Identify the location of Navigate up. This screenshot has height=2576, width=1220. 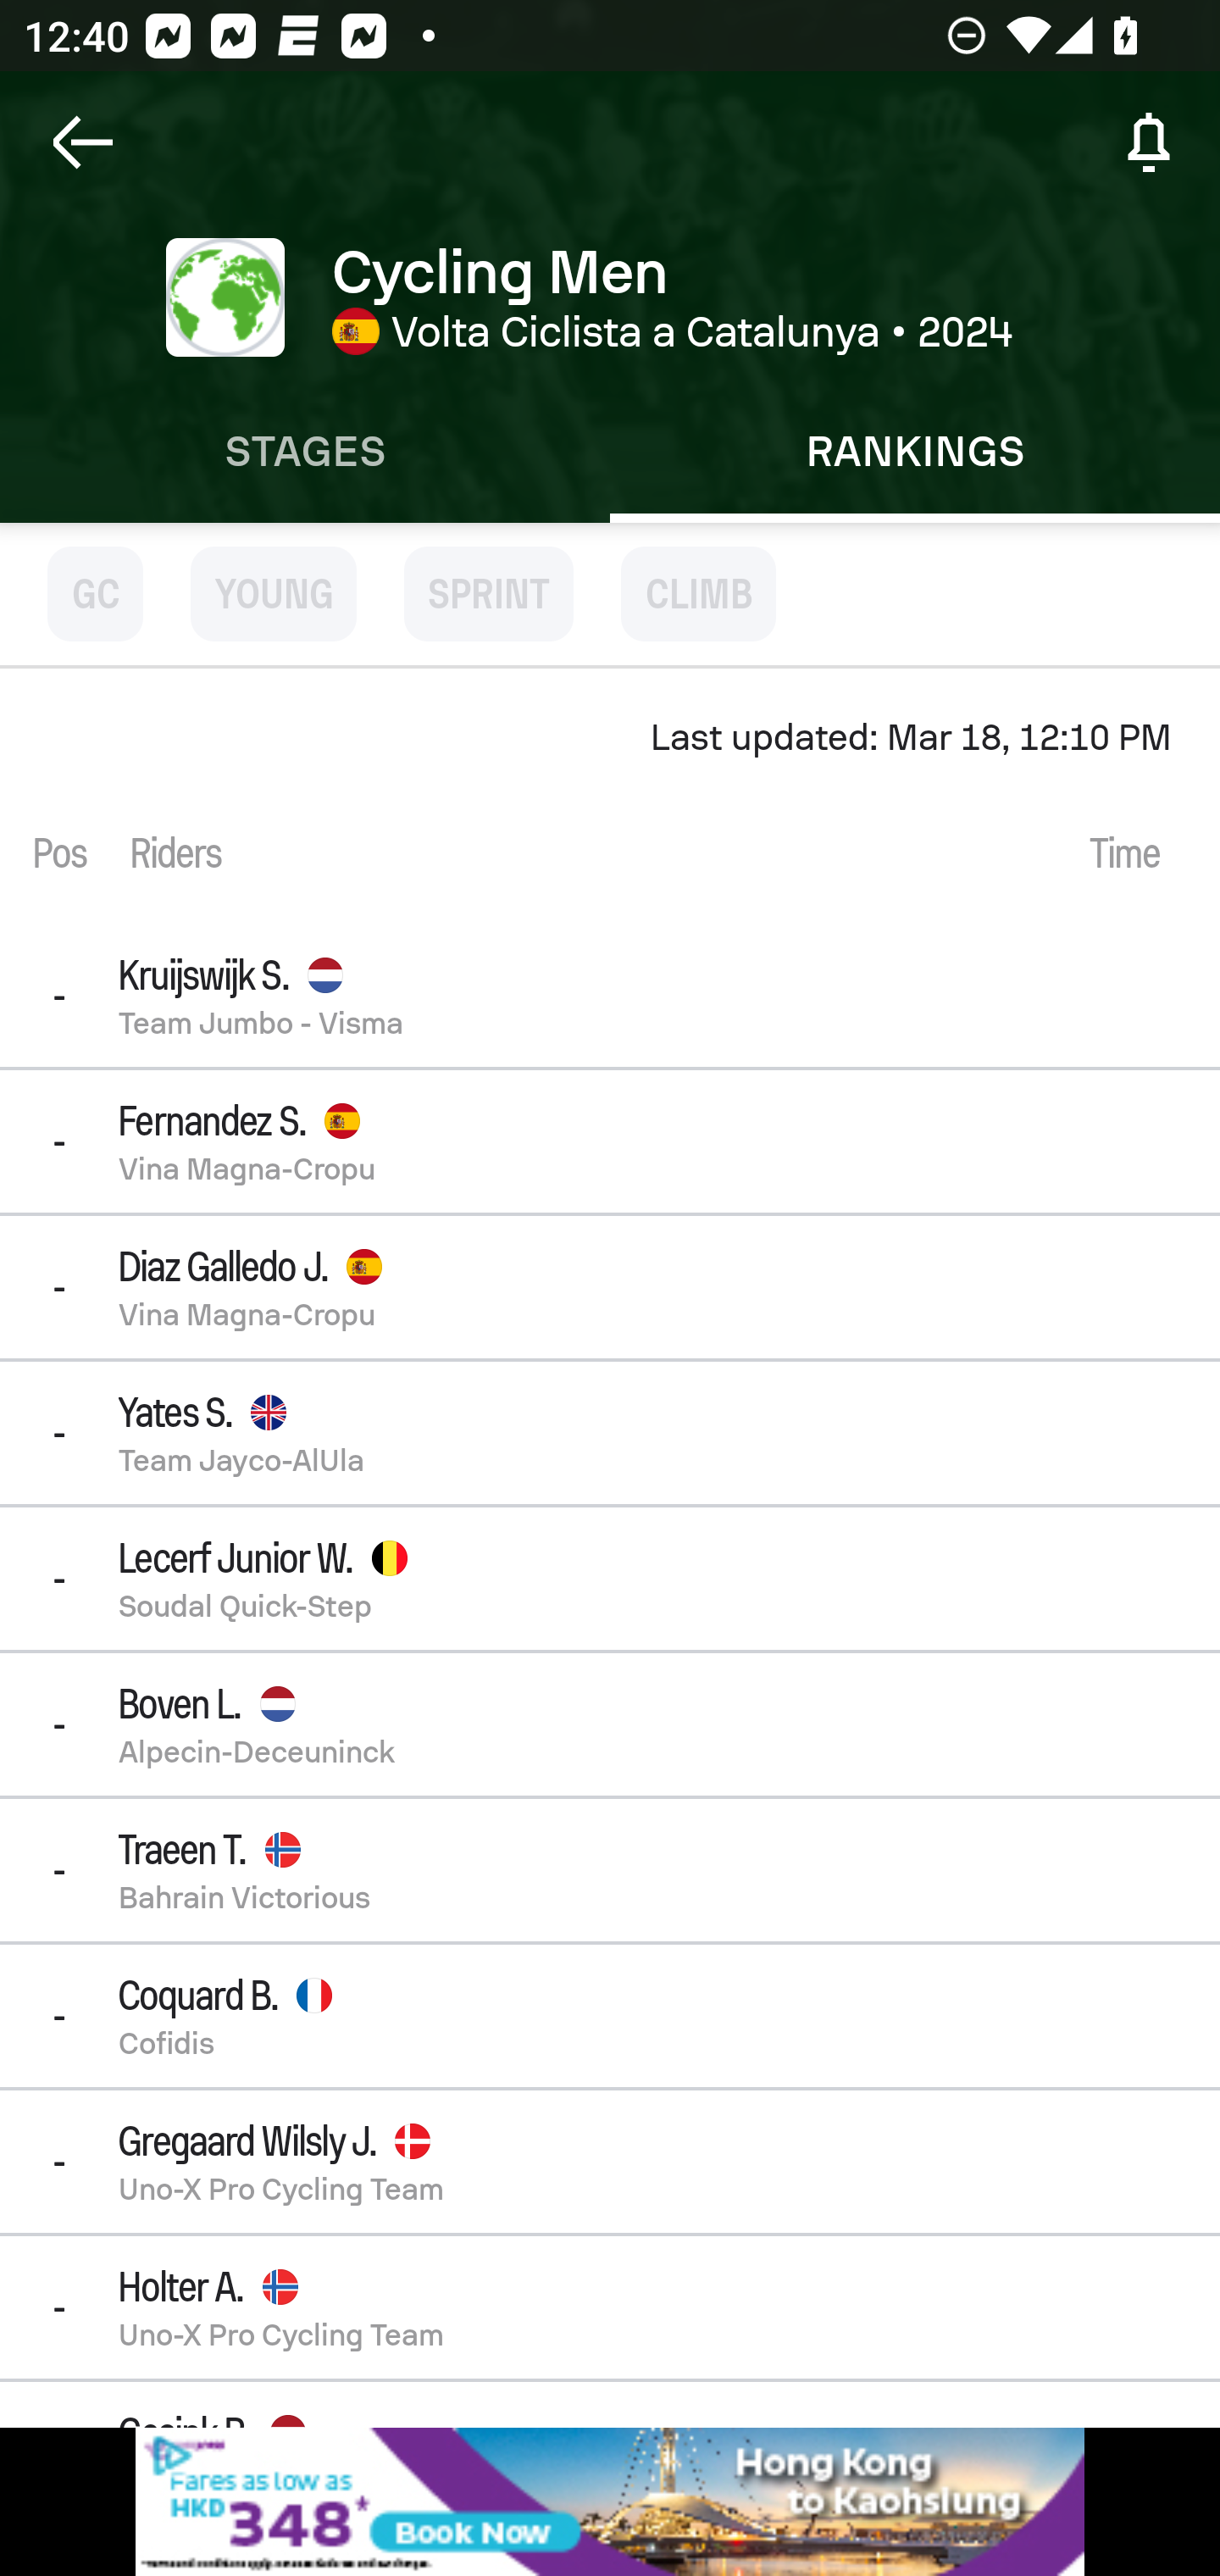
(83, 142).